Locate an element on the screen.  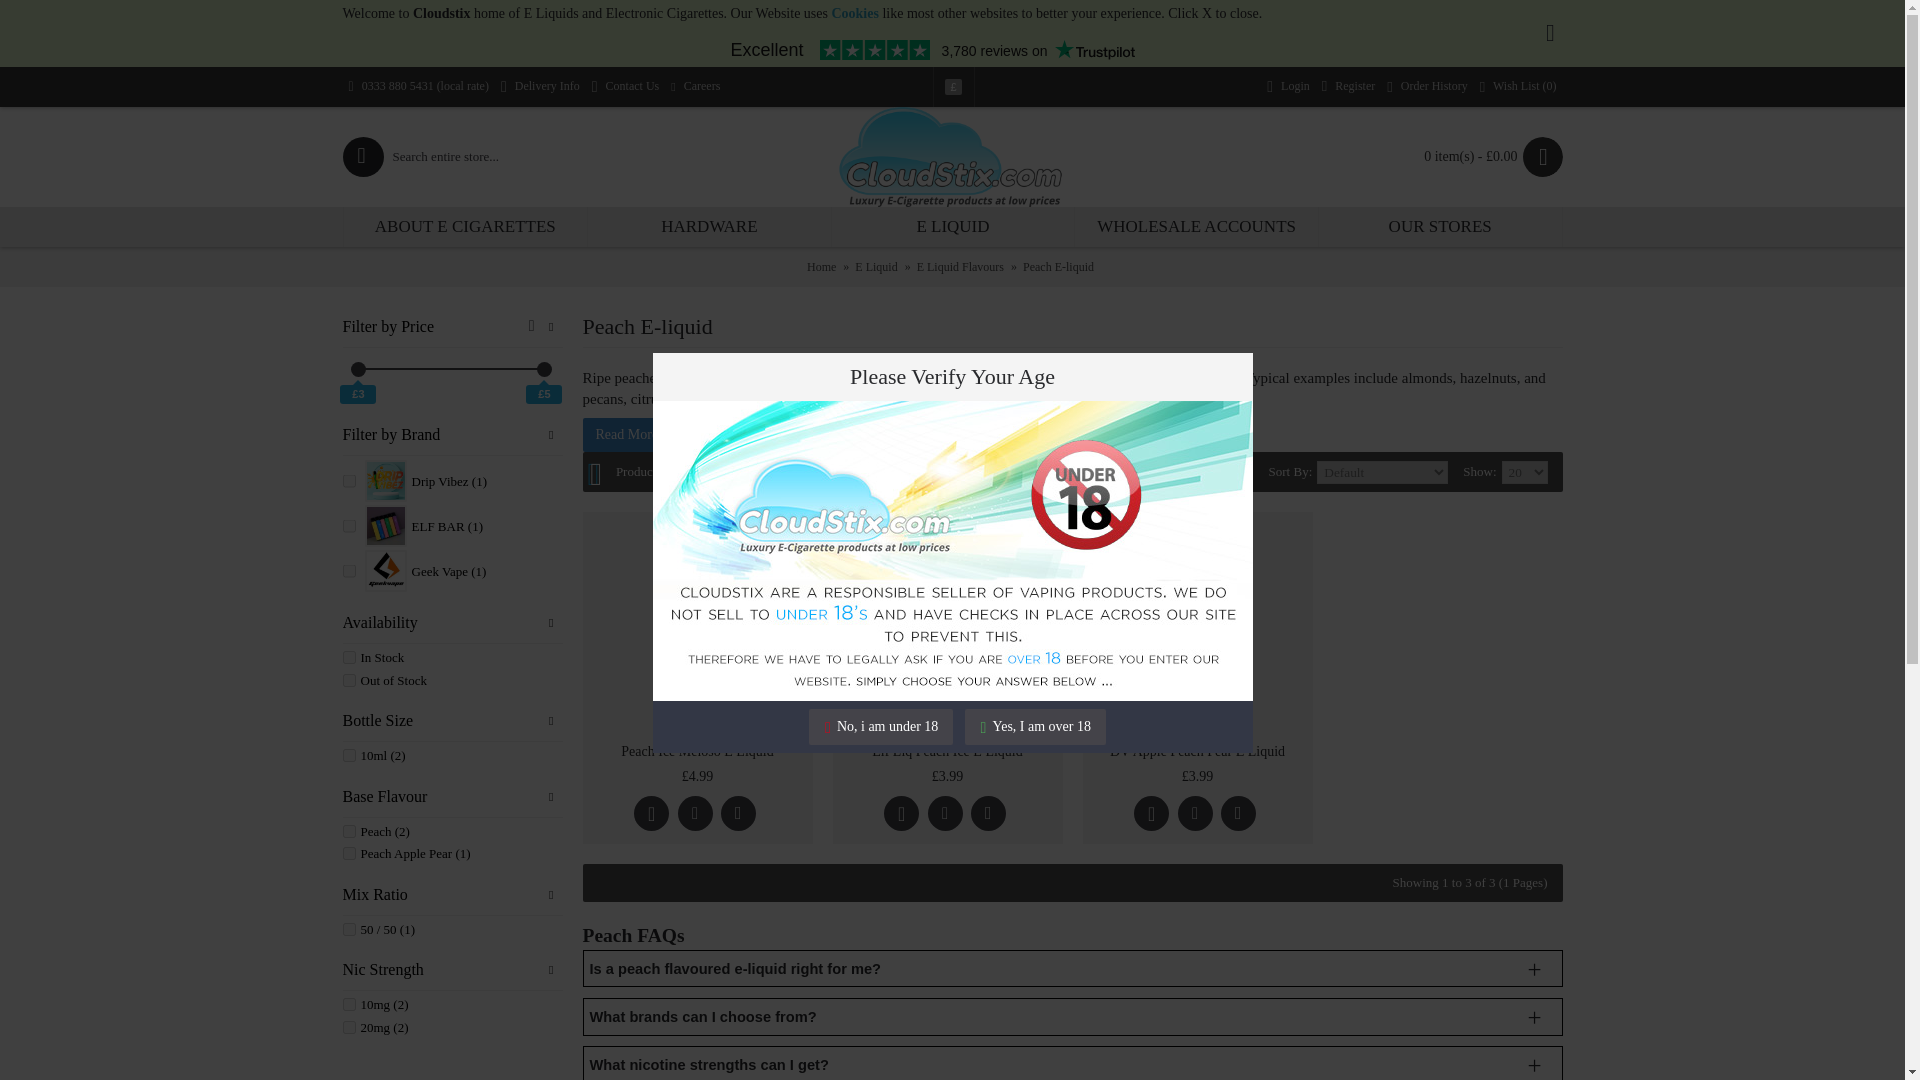
9 is located at coordinates (348, 570).